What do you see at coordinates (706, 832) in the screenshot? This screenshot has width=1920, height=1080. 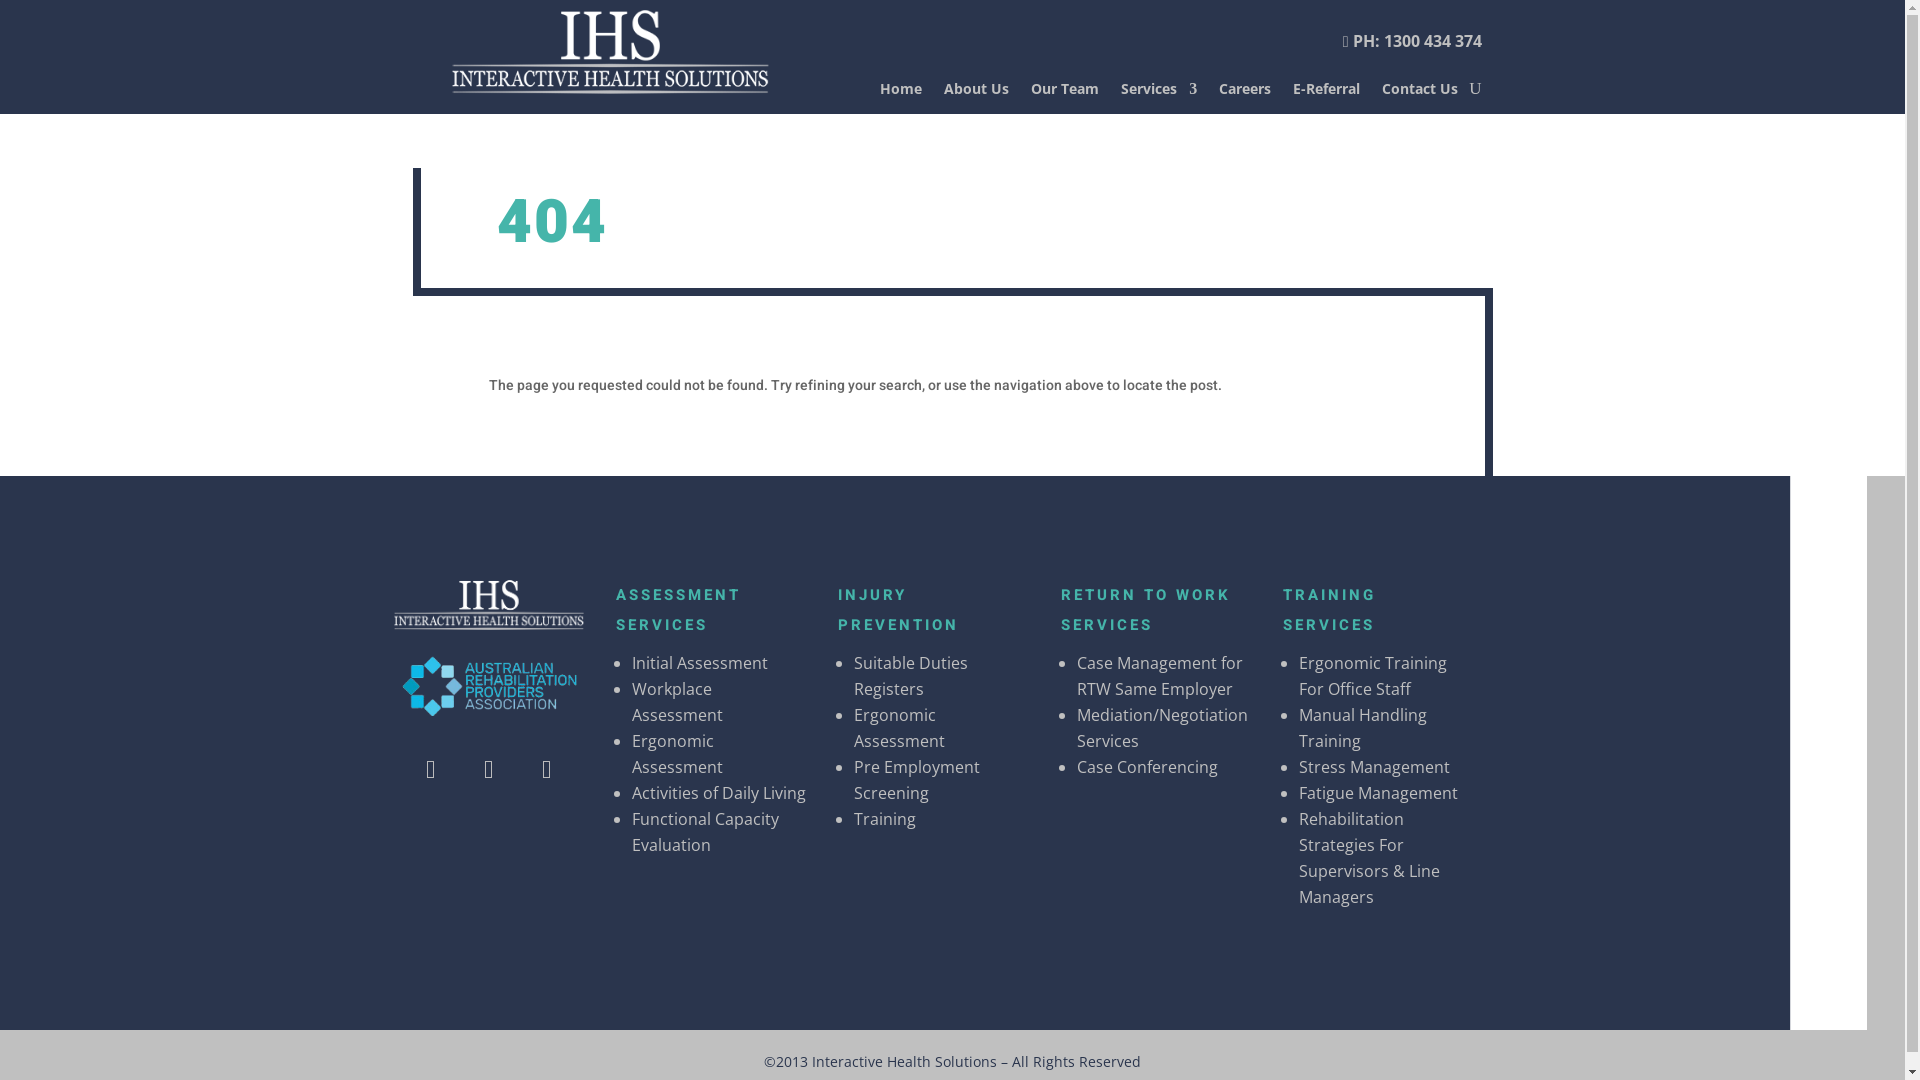 I see `Functional Capacity Evaluation` at bounding box center [706, 832].